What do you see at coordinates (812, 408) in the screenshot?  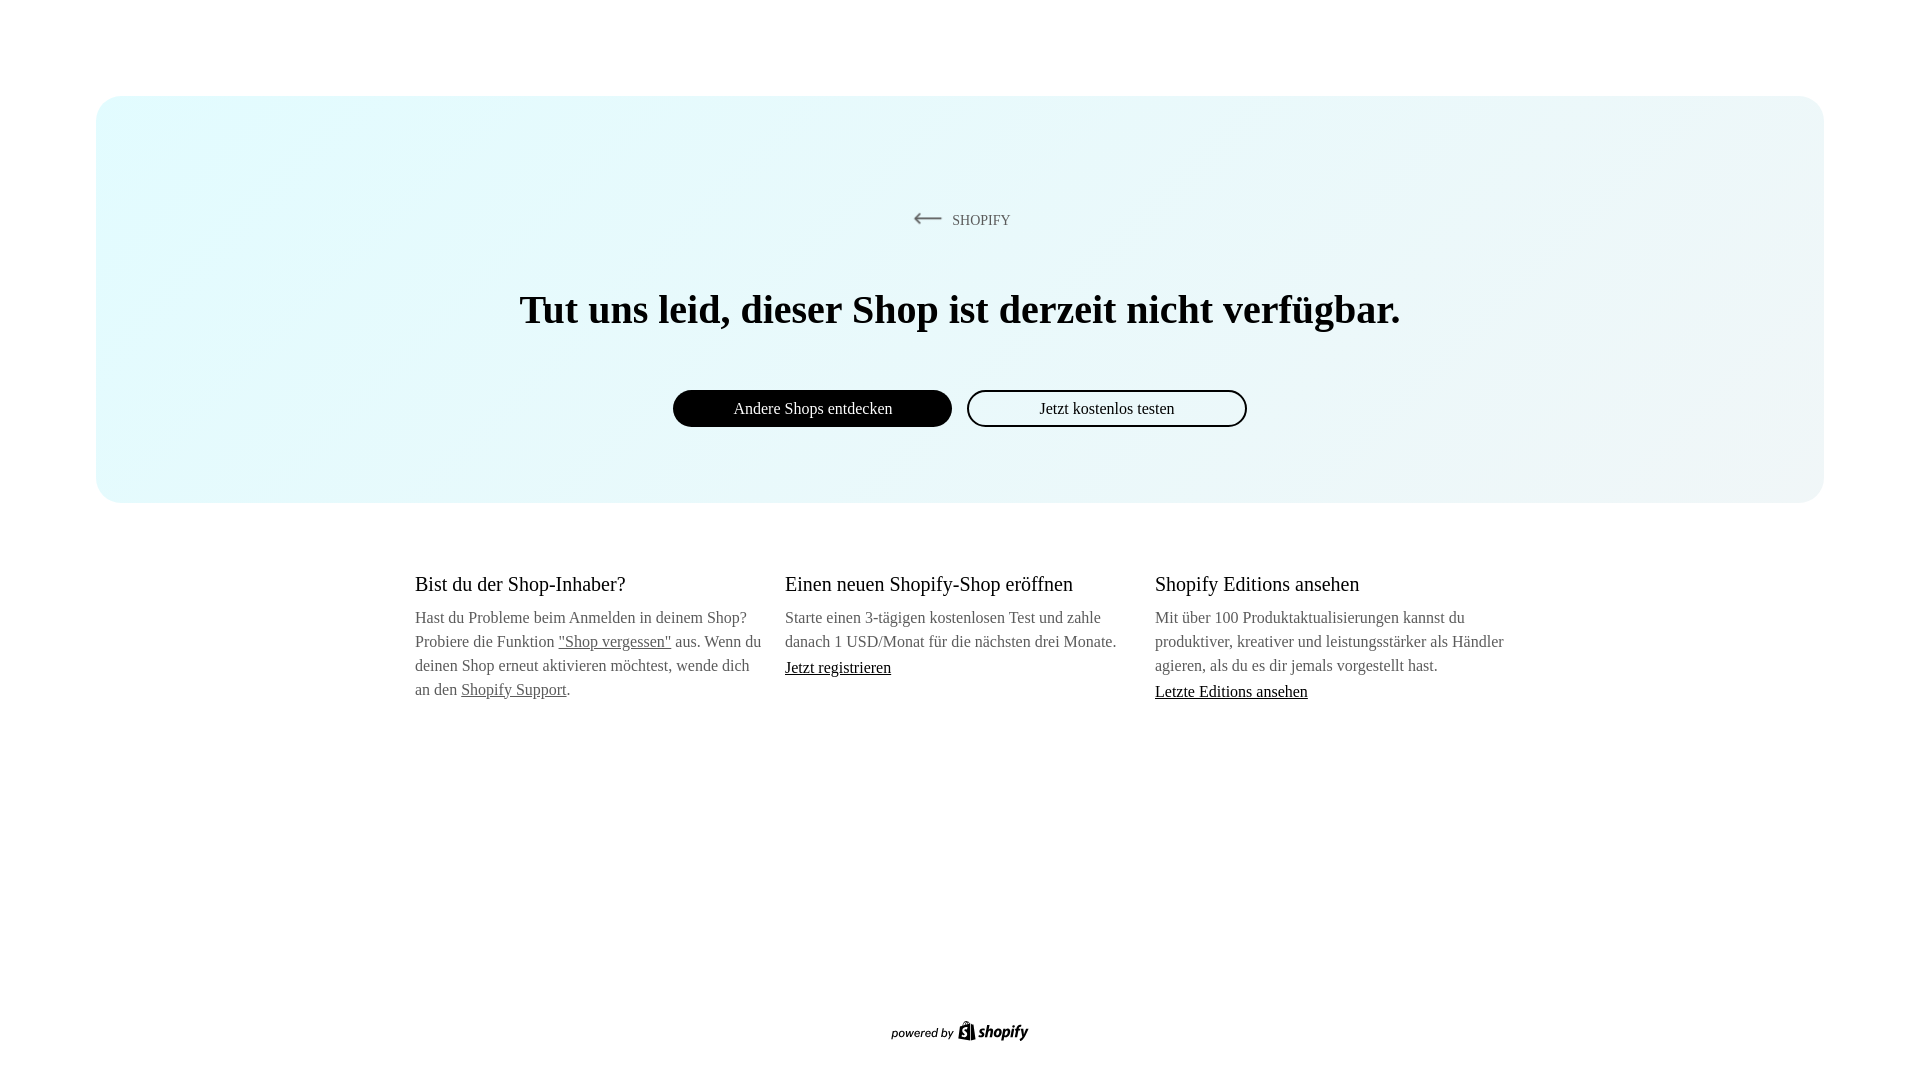 I see `Andere Shops entdecken` at bounding box center [812, 408].